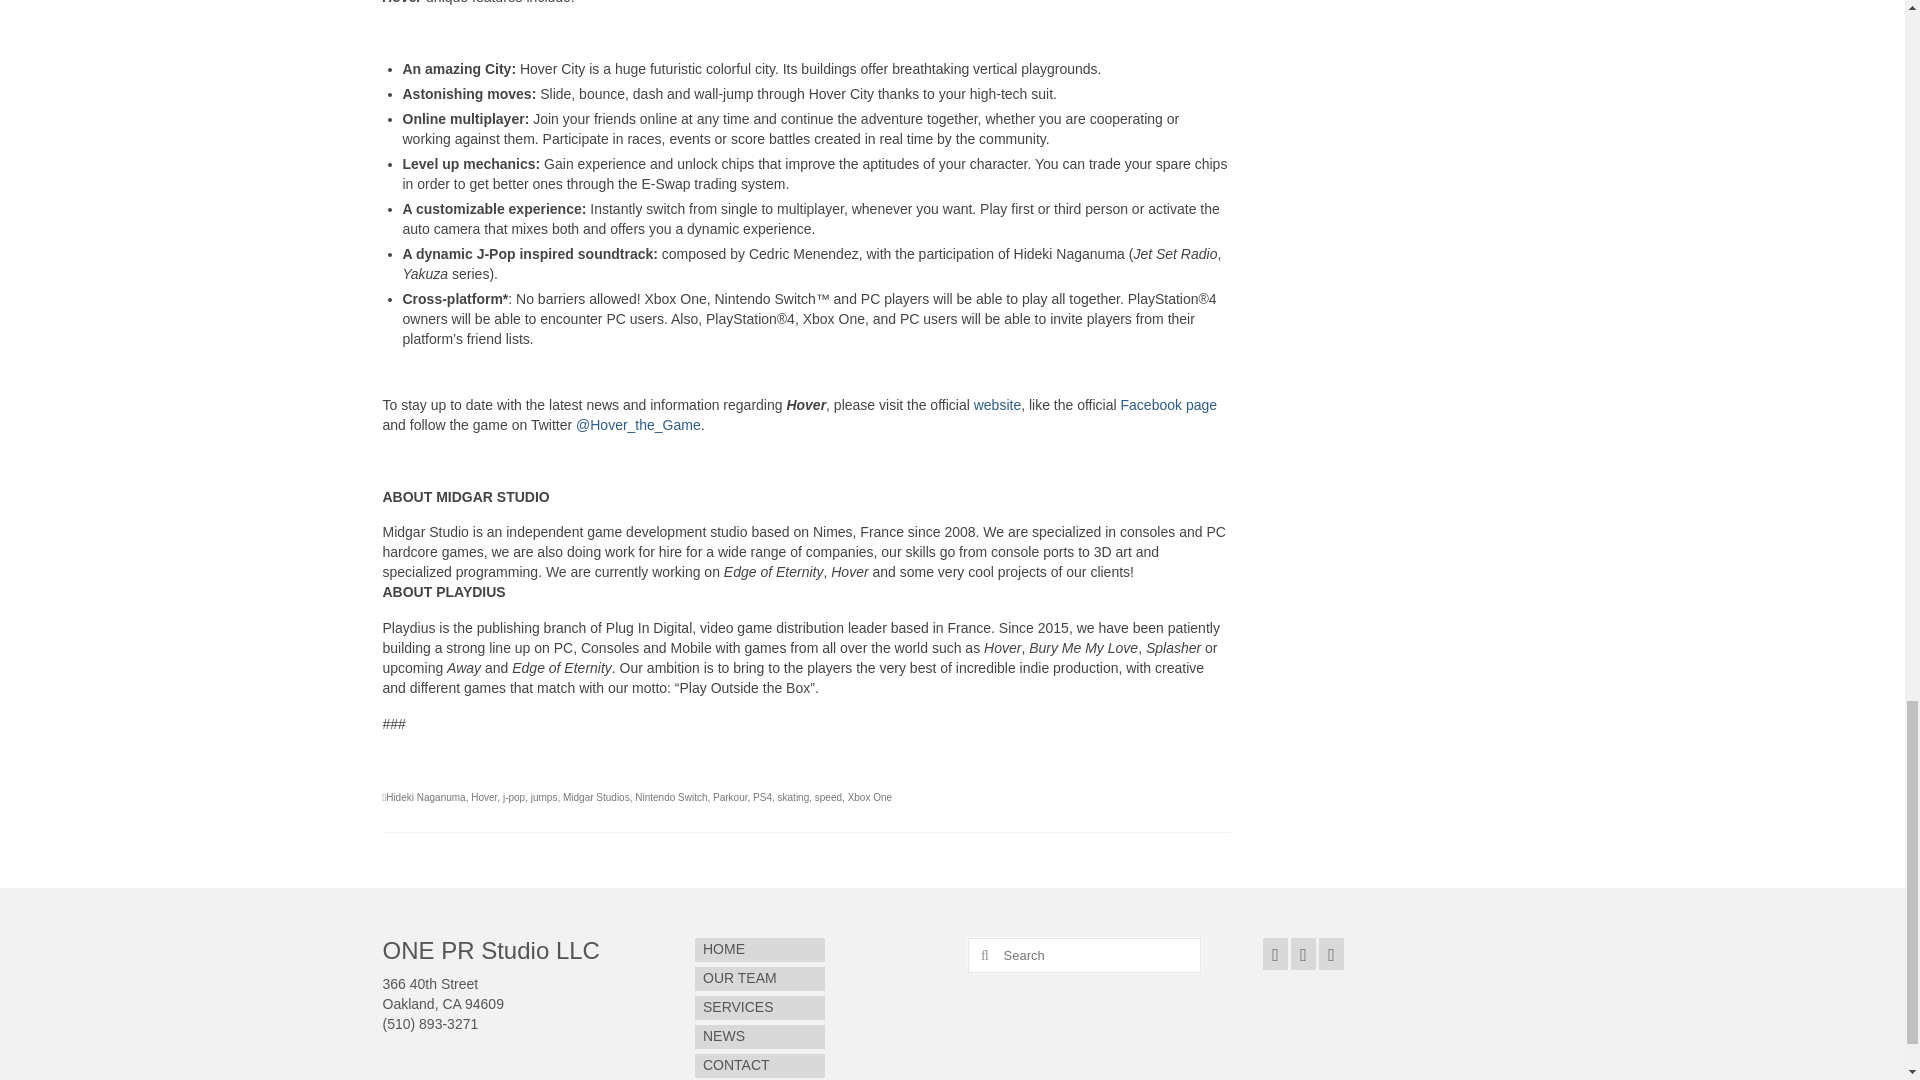 This screenshot has height=1080, width=1920. Describe the element at coordinates (484, 797) in the screenshot. I see `Hover` at that location.